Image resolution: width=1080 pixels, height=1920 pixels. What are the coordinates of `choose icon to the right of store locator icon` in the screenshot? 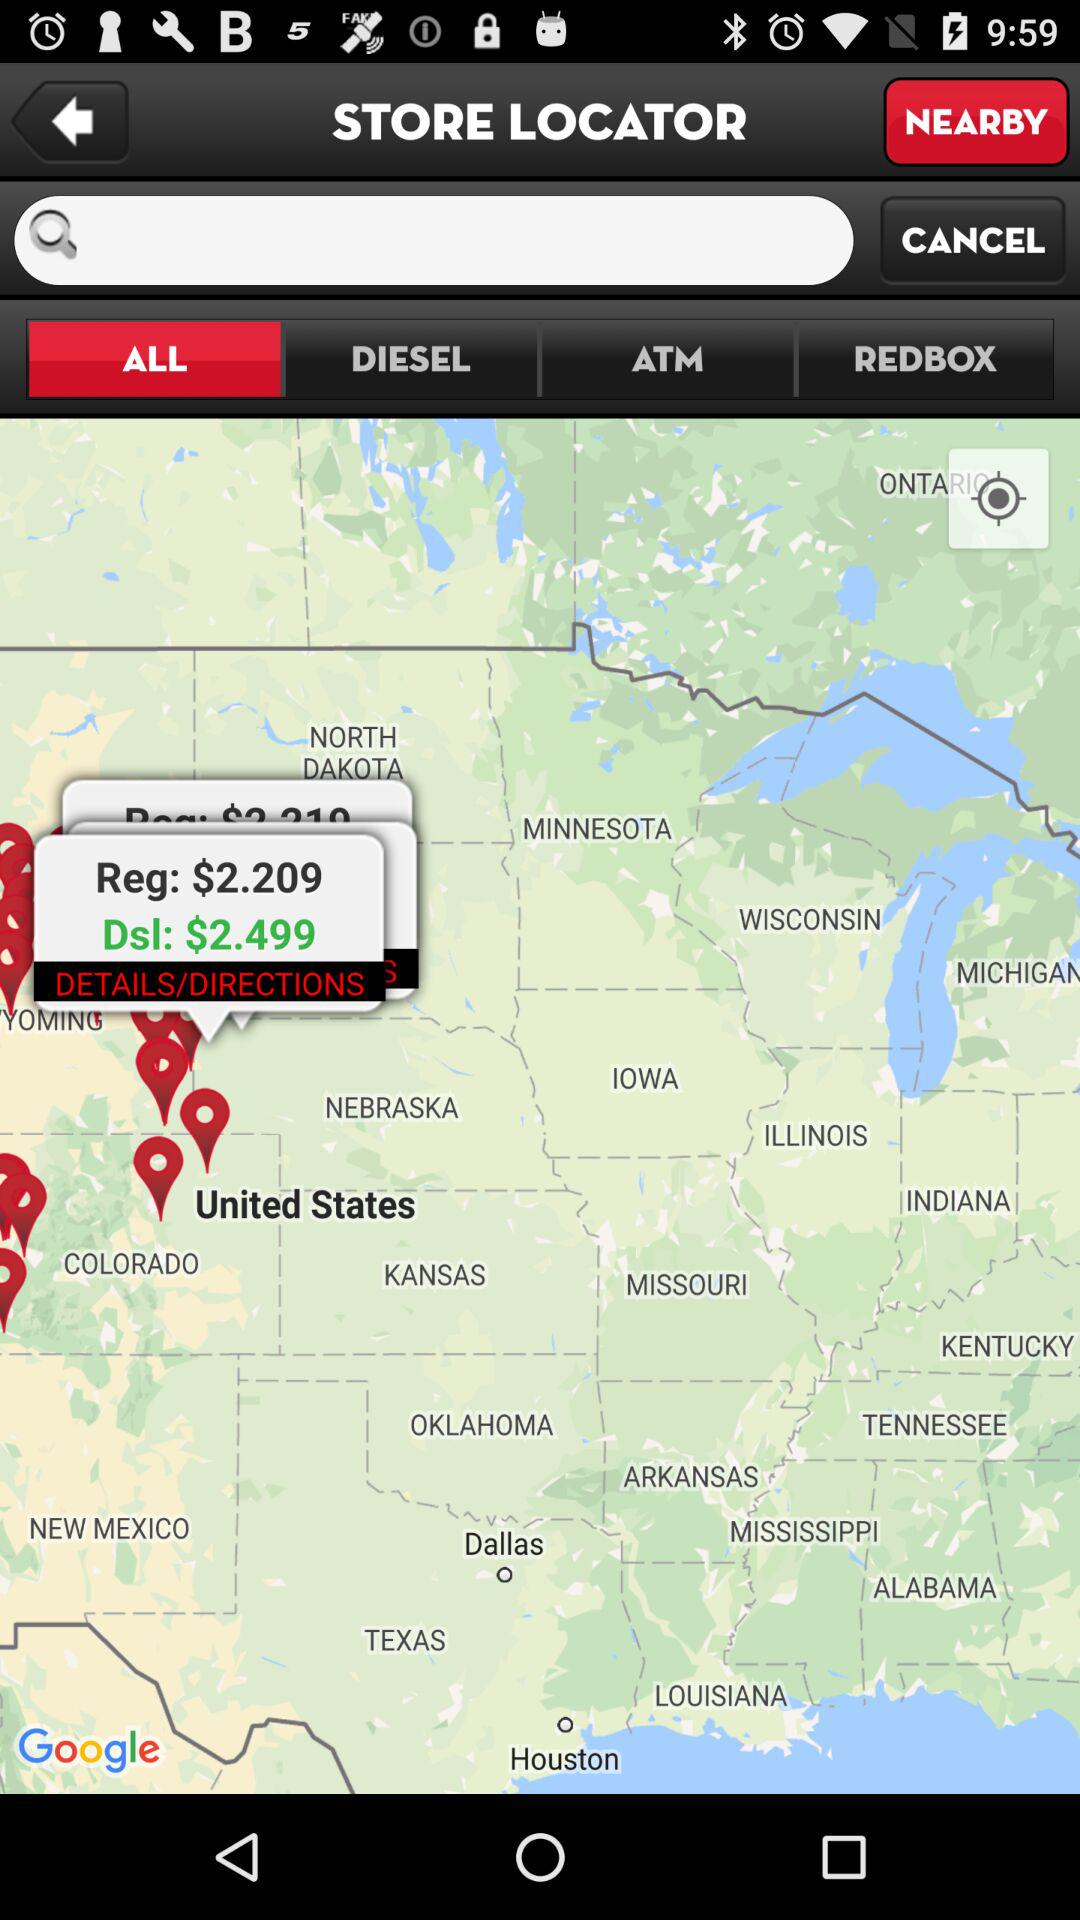 It's located at (976, 122).